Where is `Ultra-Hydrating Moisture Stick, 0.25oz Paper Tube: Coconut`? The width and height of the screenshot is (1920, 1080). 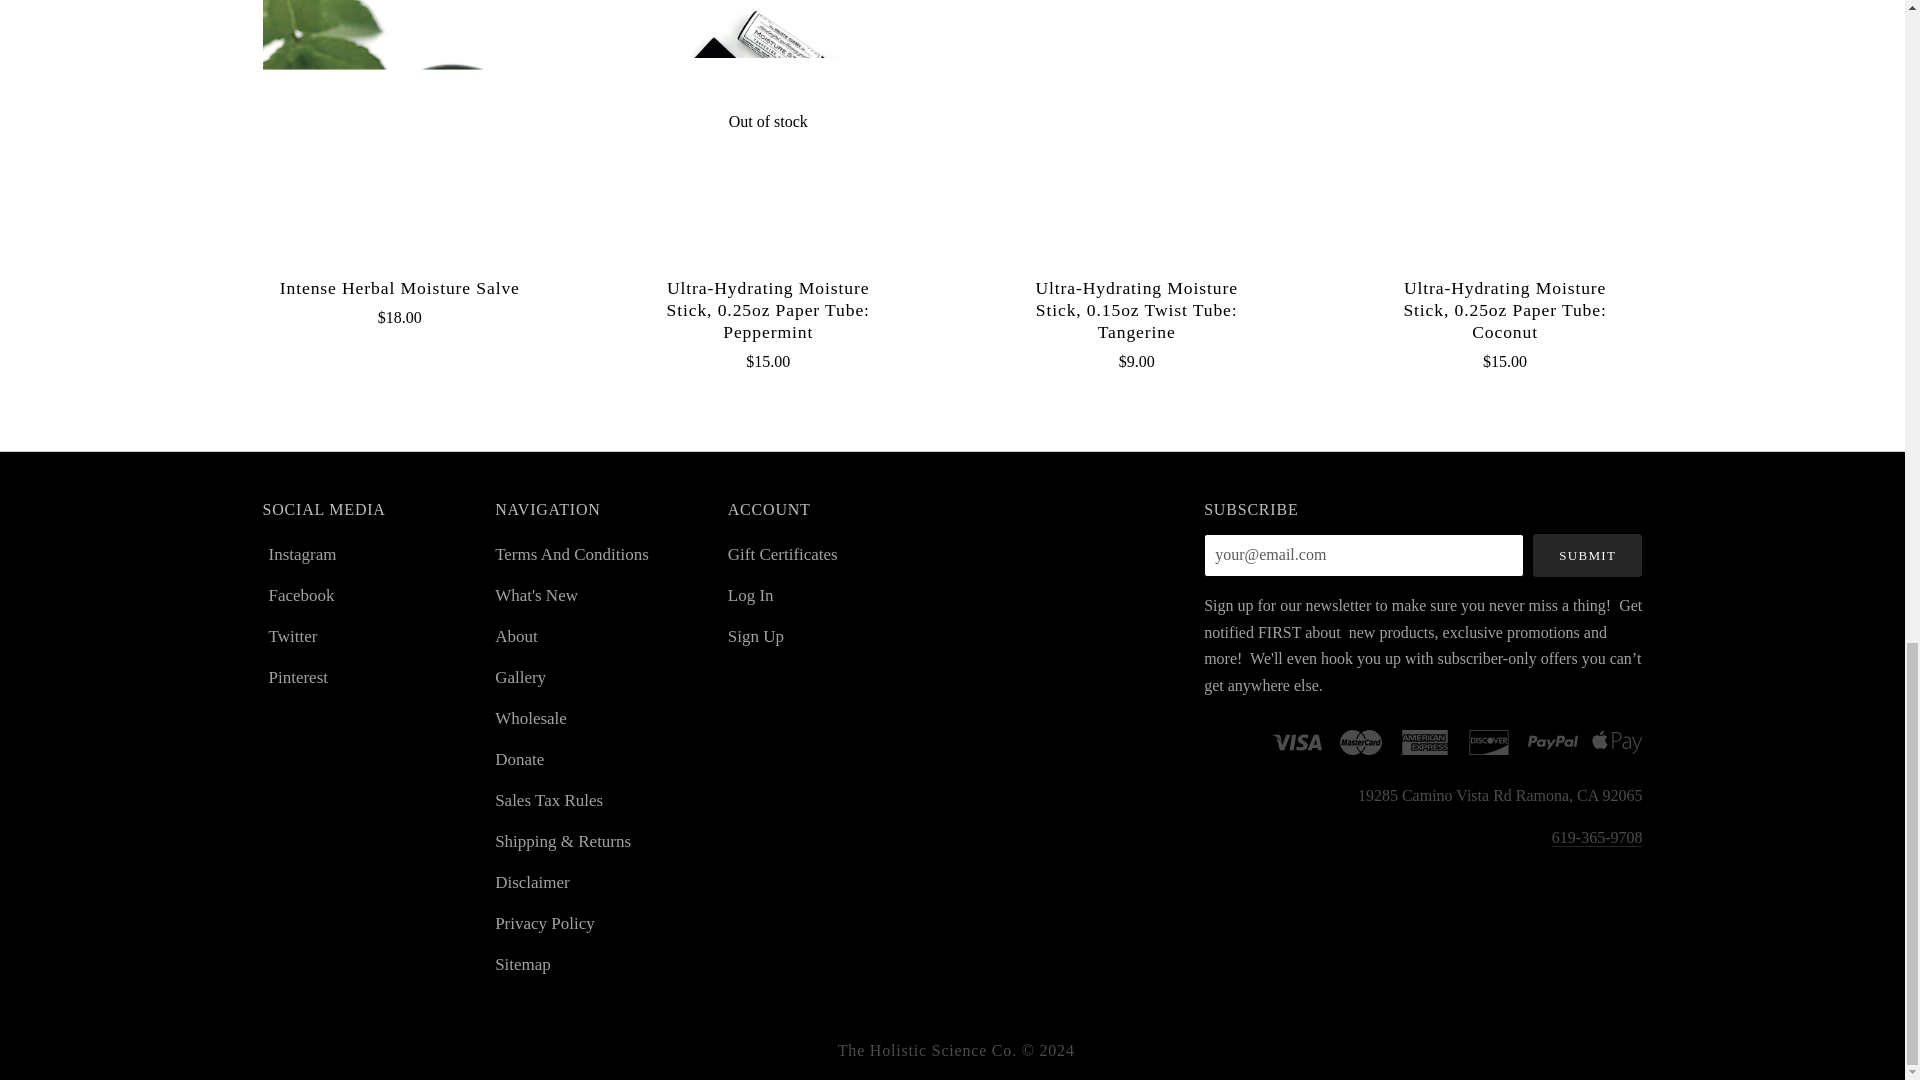
Ultra-Hydrating Moisture Stick, 0.25oz Paper Tube: Coconut is located at coordinates (1504, 310).